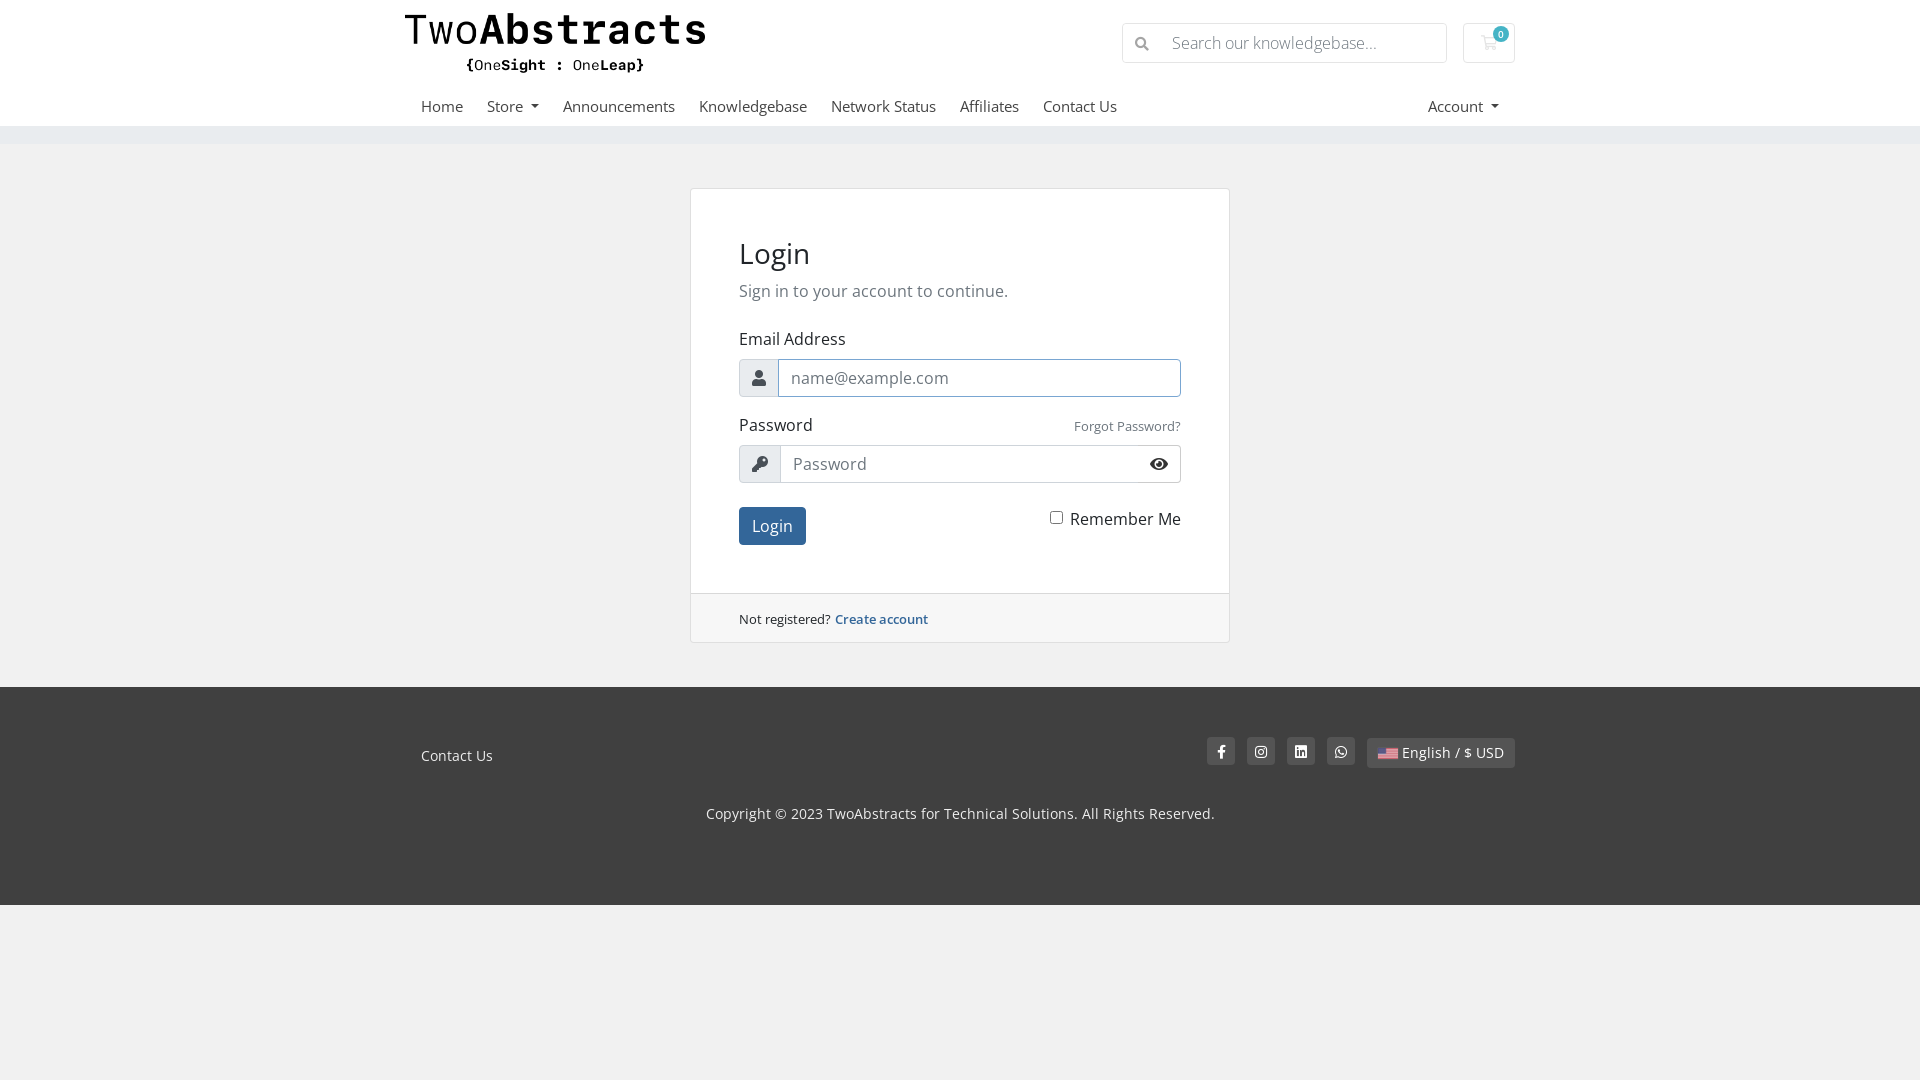  Describe the element at coordinates (1441, 753) in the screenshot. I see `English / $ USD` at that location.